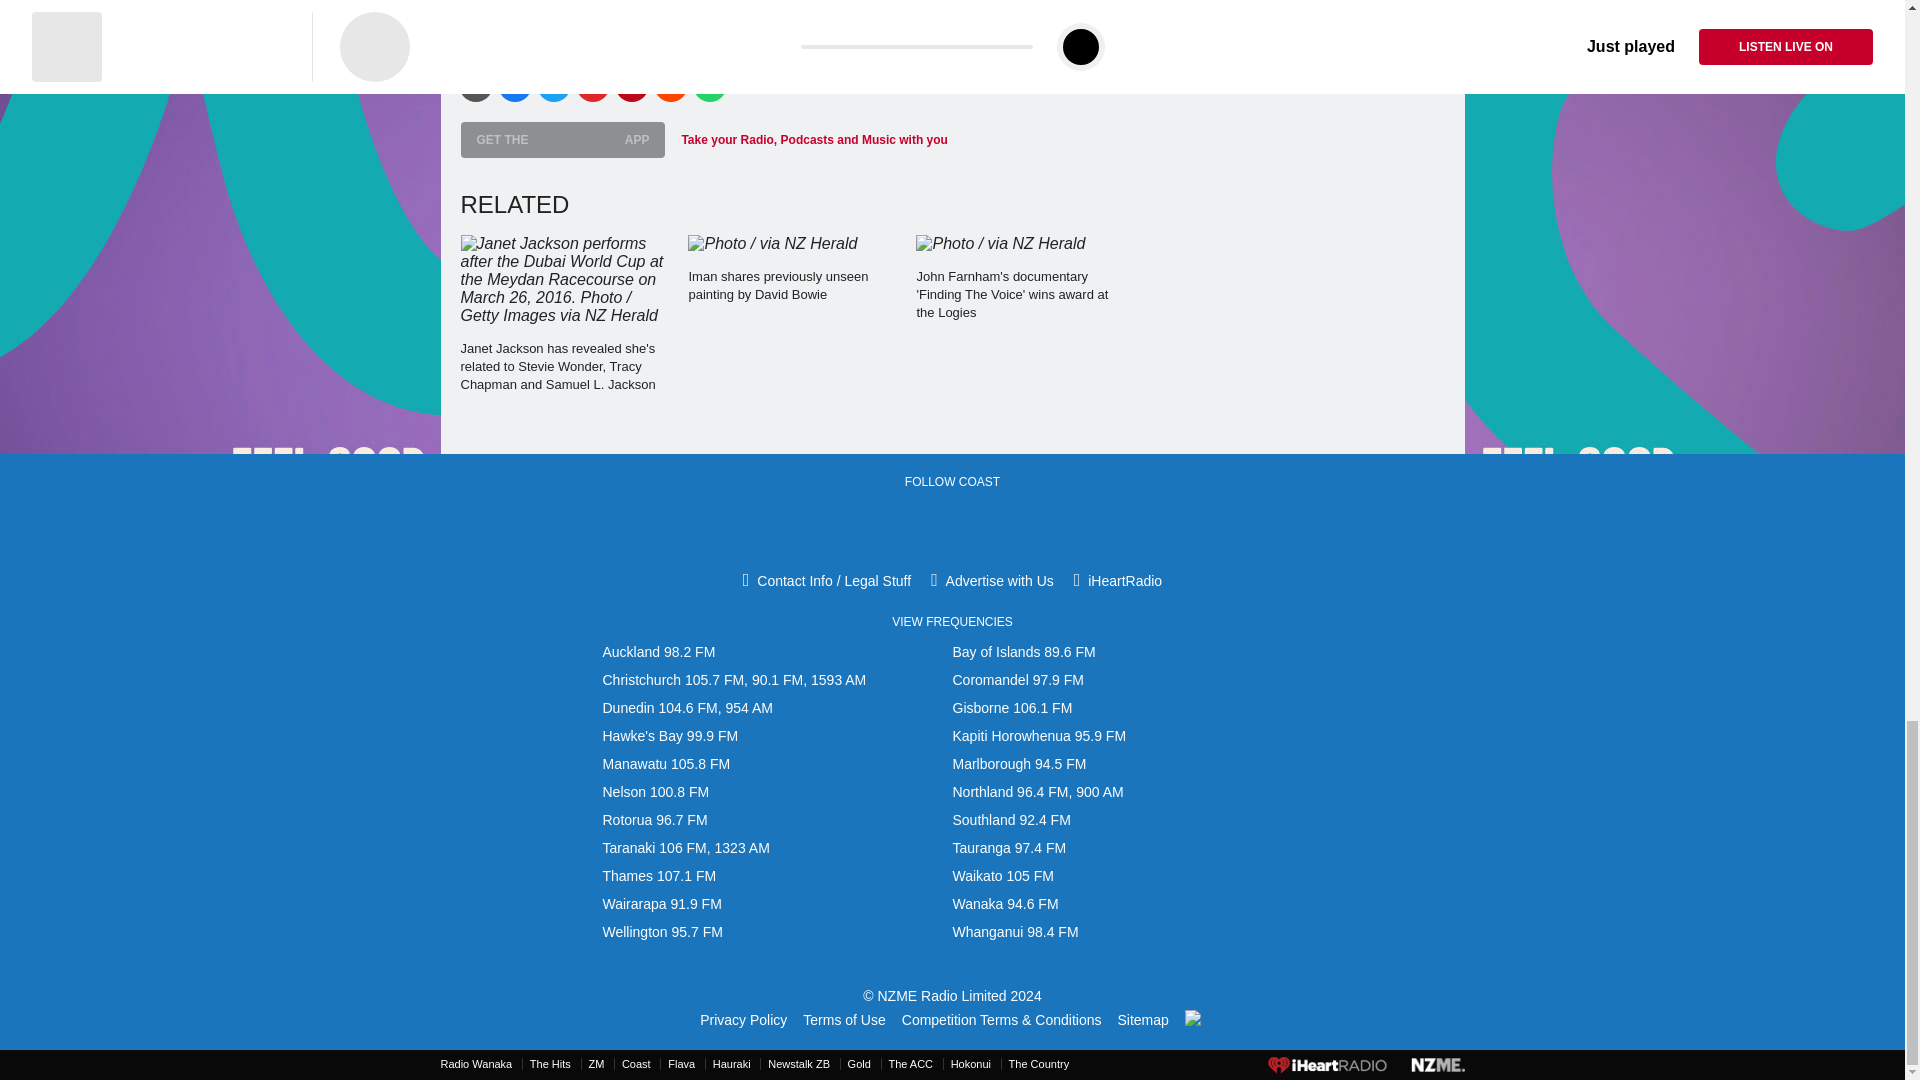  Describe the element at coordinates (593, 84) in the screenshot. I see `Share with flipboard` at that location.